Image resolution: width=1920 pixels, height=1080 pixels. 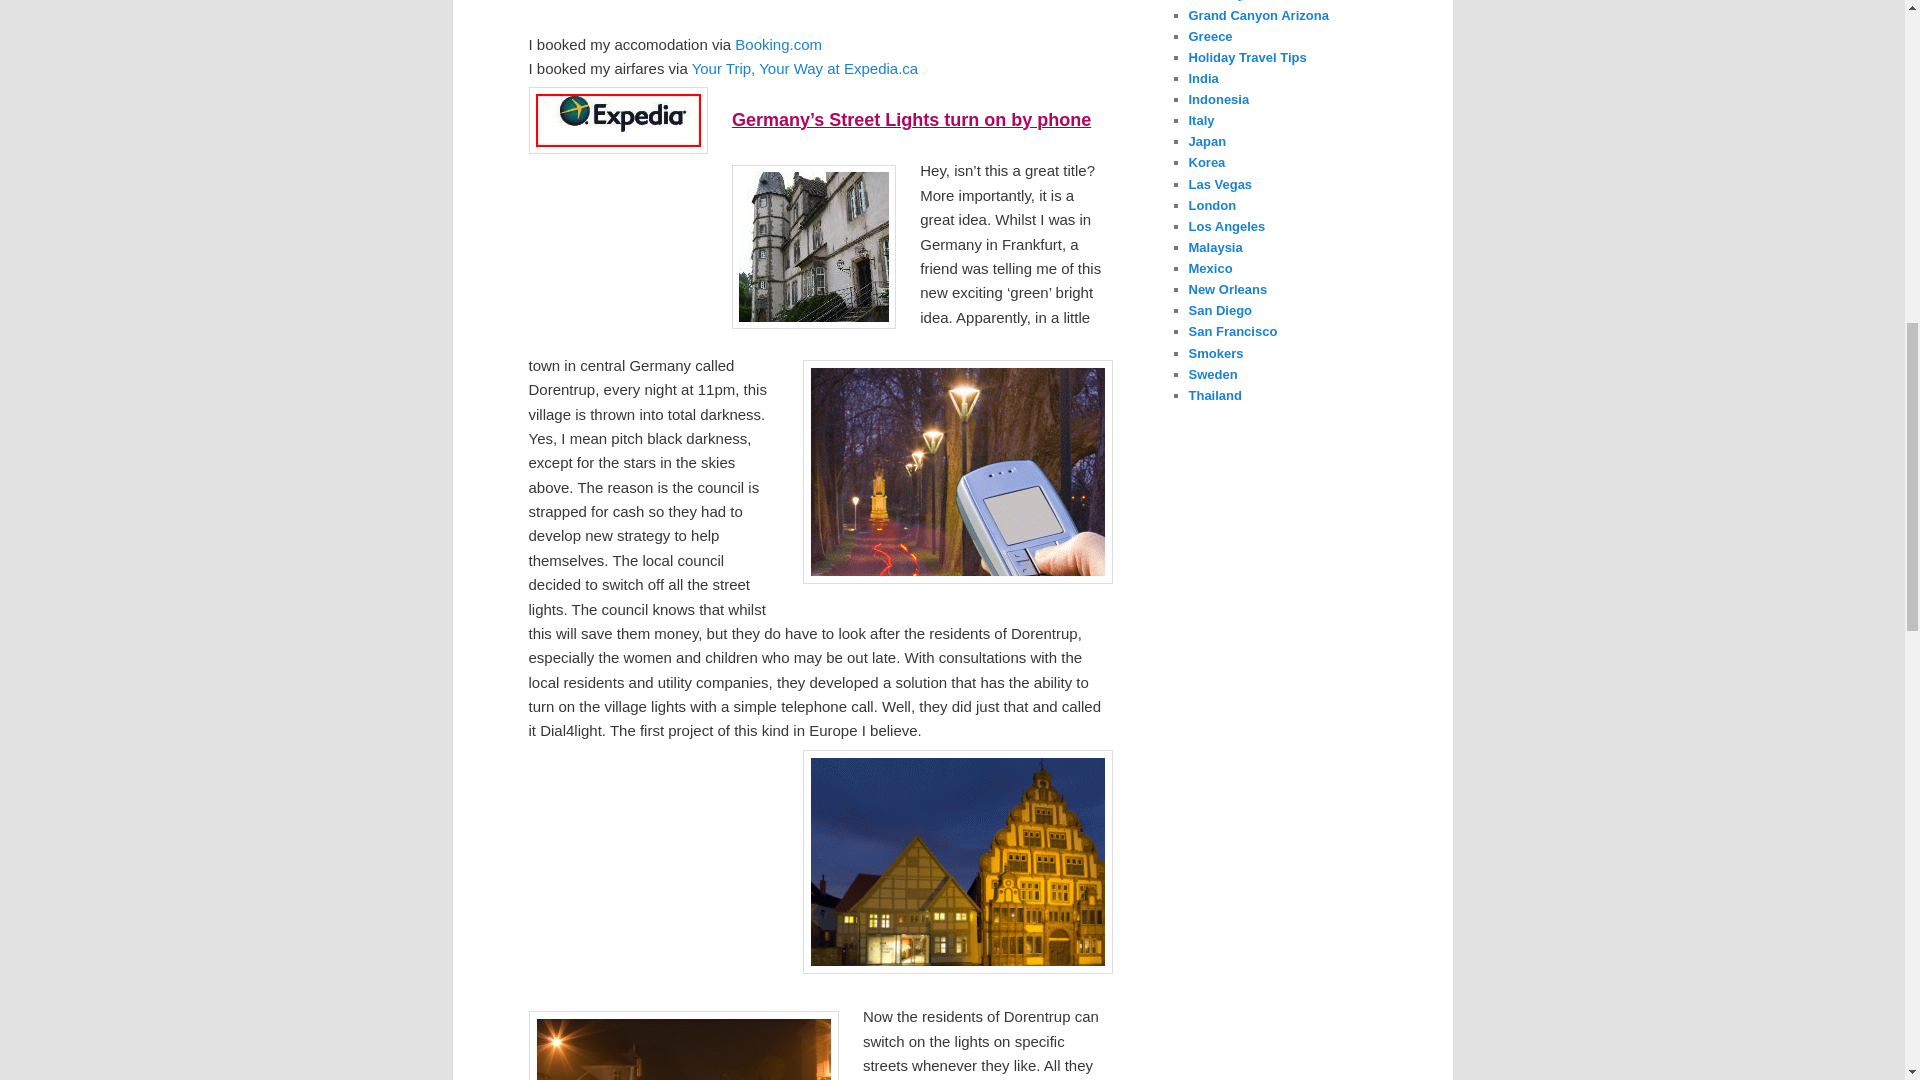 I want to click on Dorentrup 17th Century Castle and Hotel, so click(x=814, y=247).